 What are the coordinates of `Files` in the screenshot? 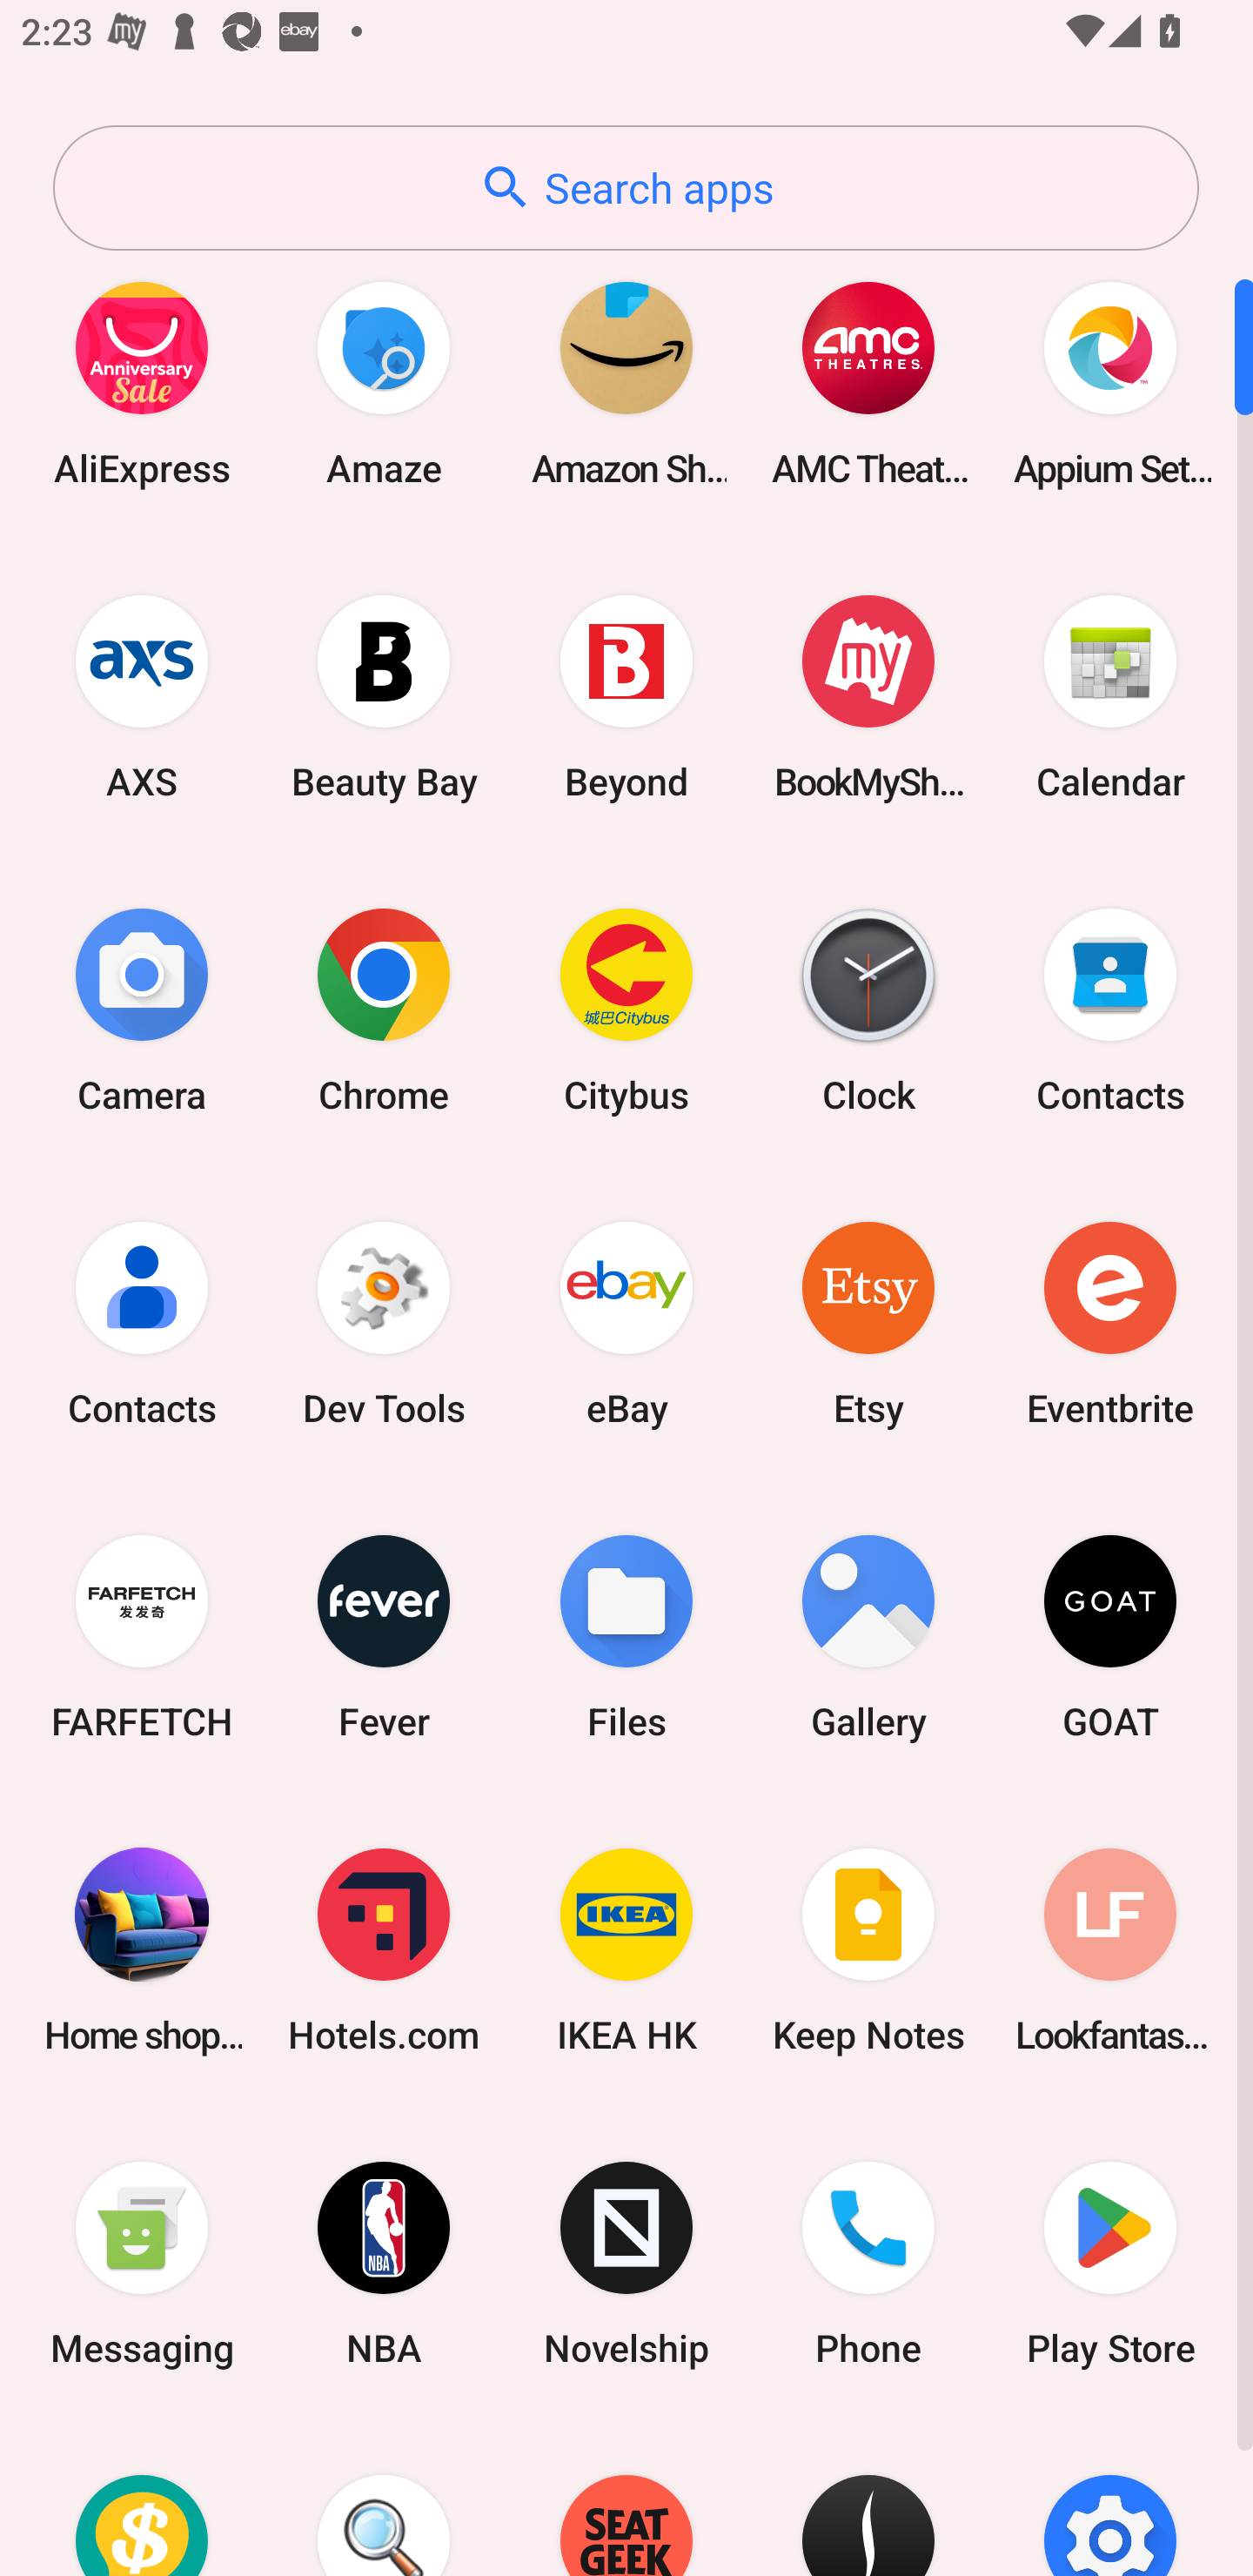 It's located at (626, 1636).